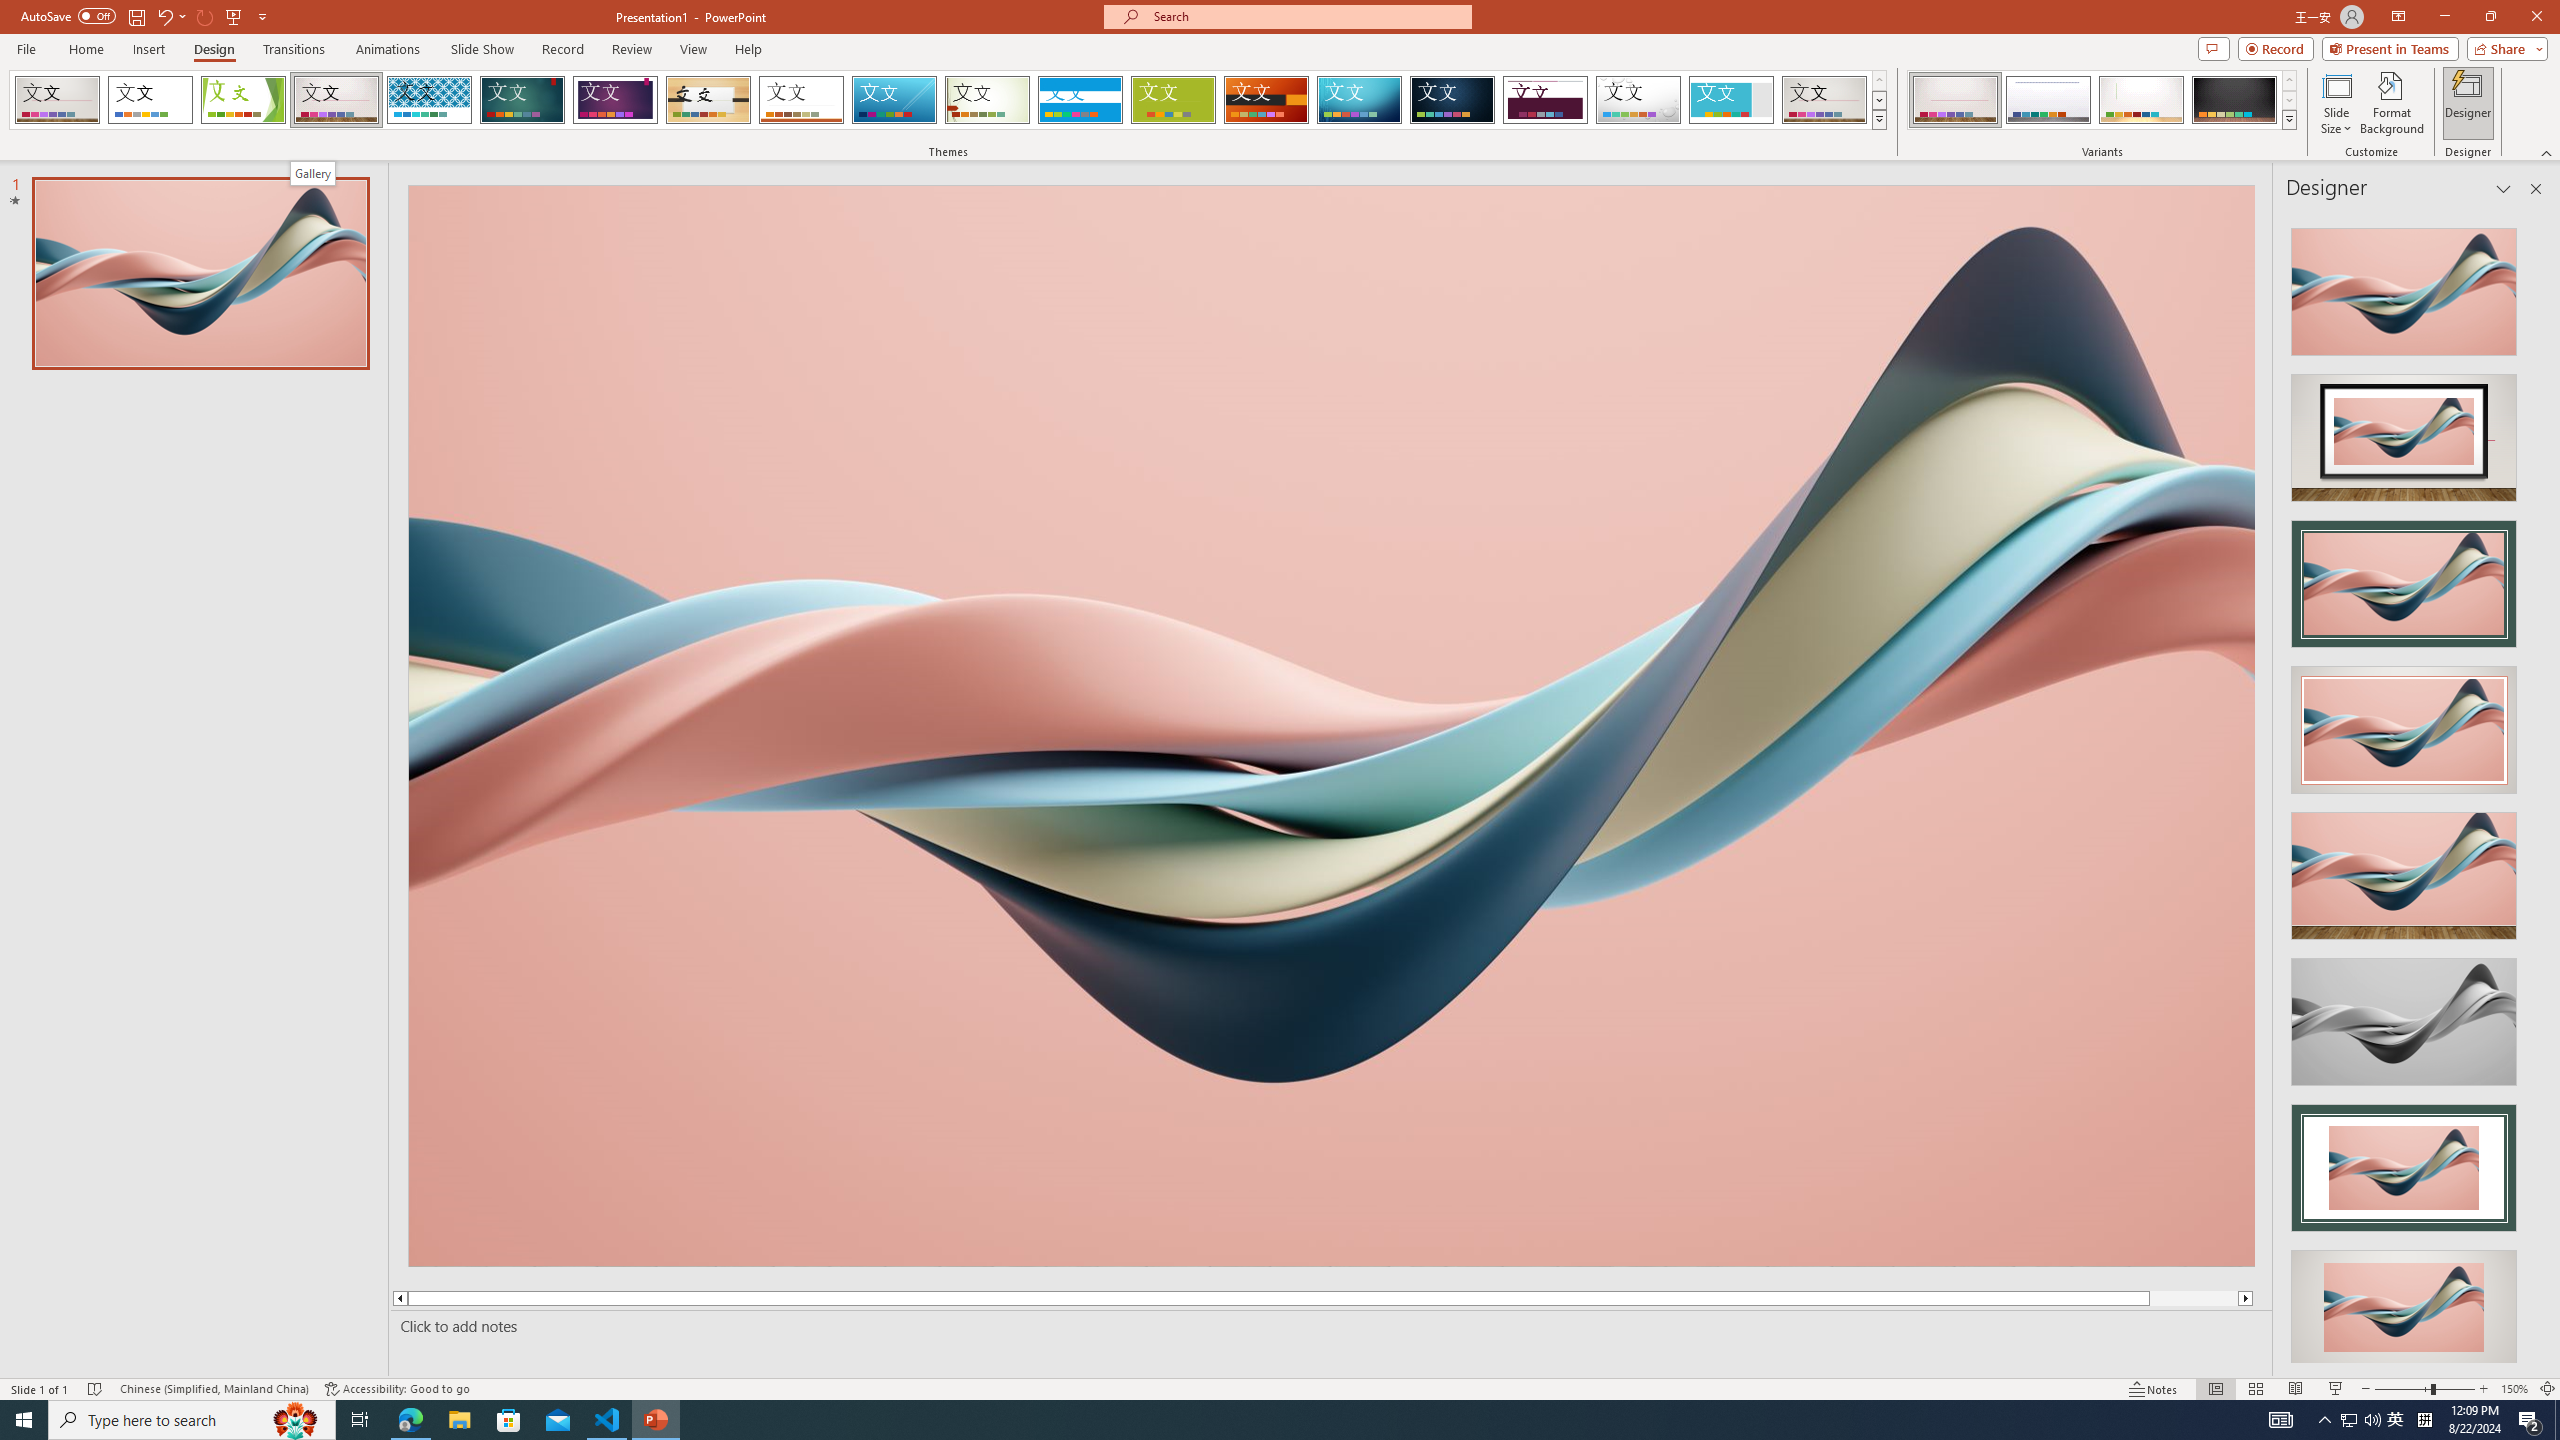  I want to click on Dividend, so click(1546, 100).